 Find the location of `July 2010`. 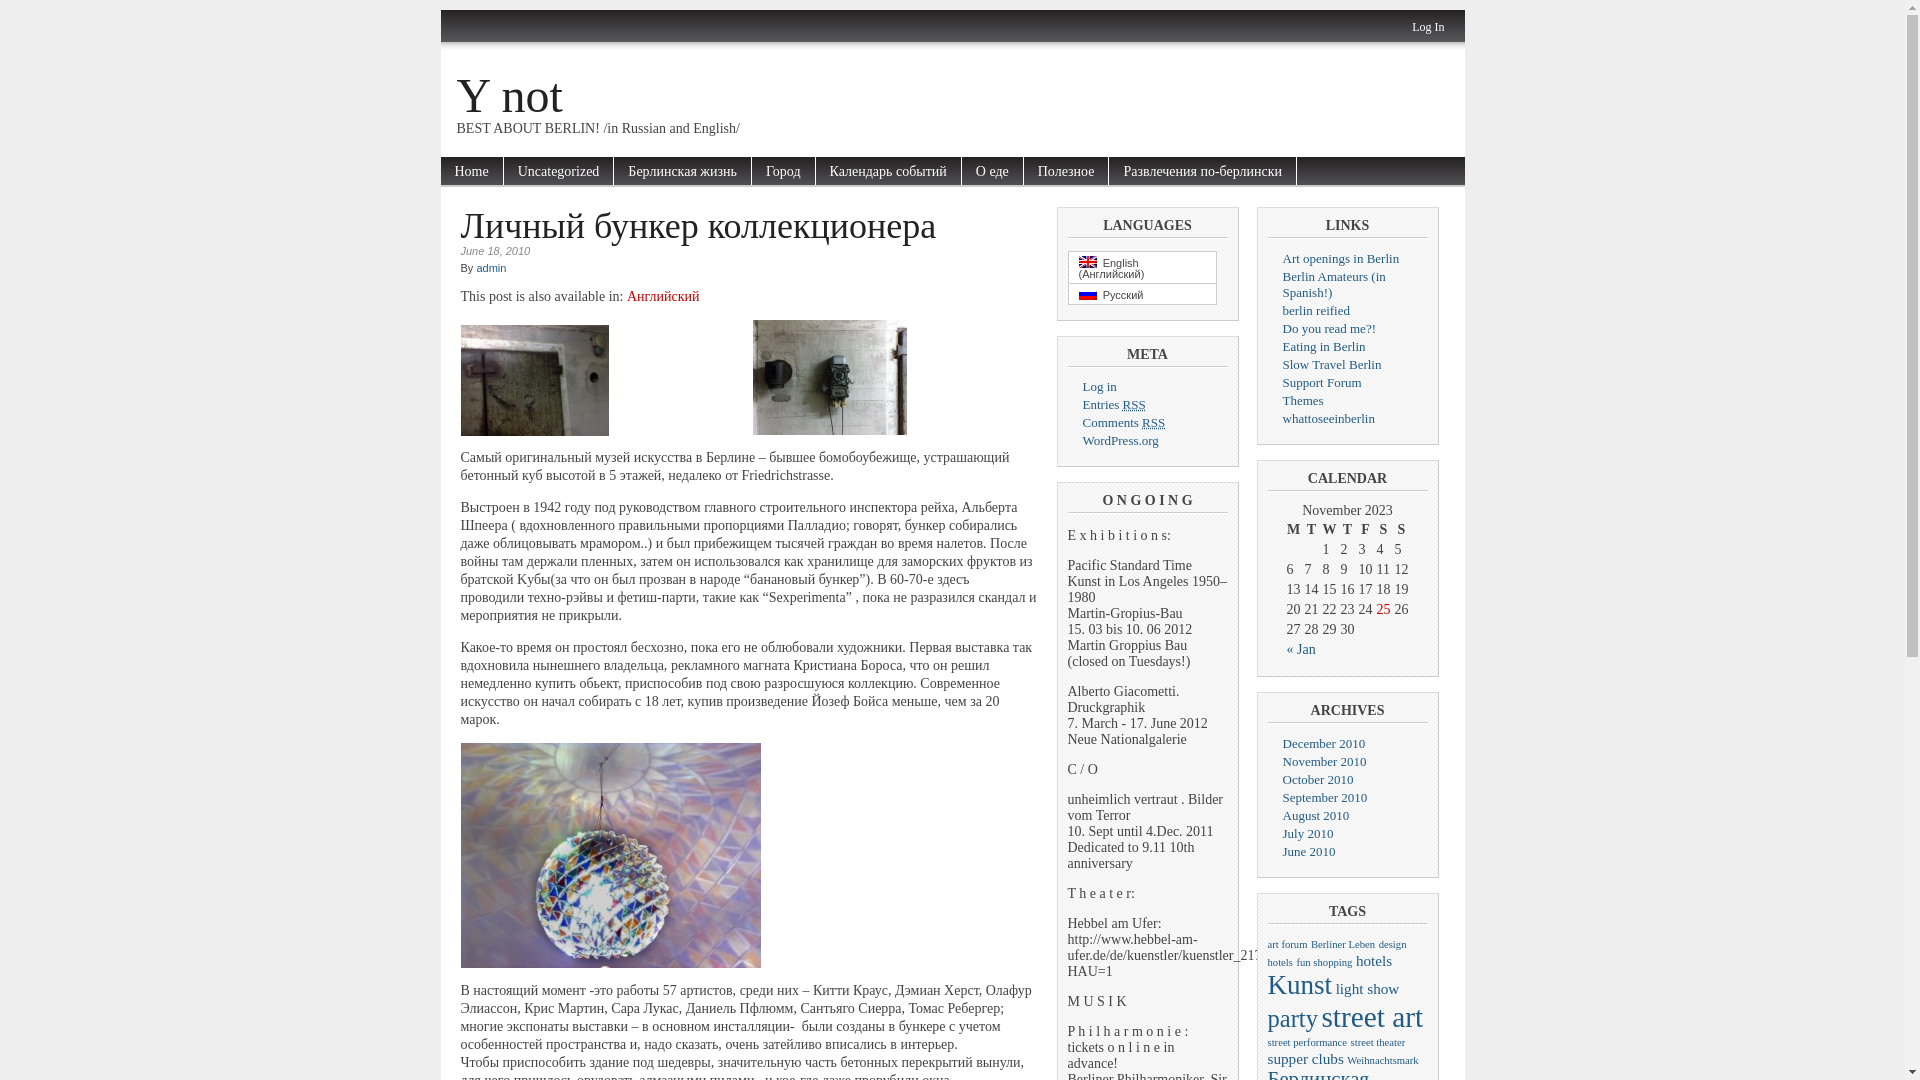

July 2010 is located at coordinates (1308, 834).